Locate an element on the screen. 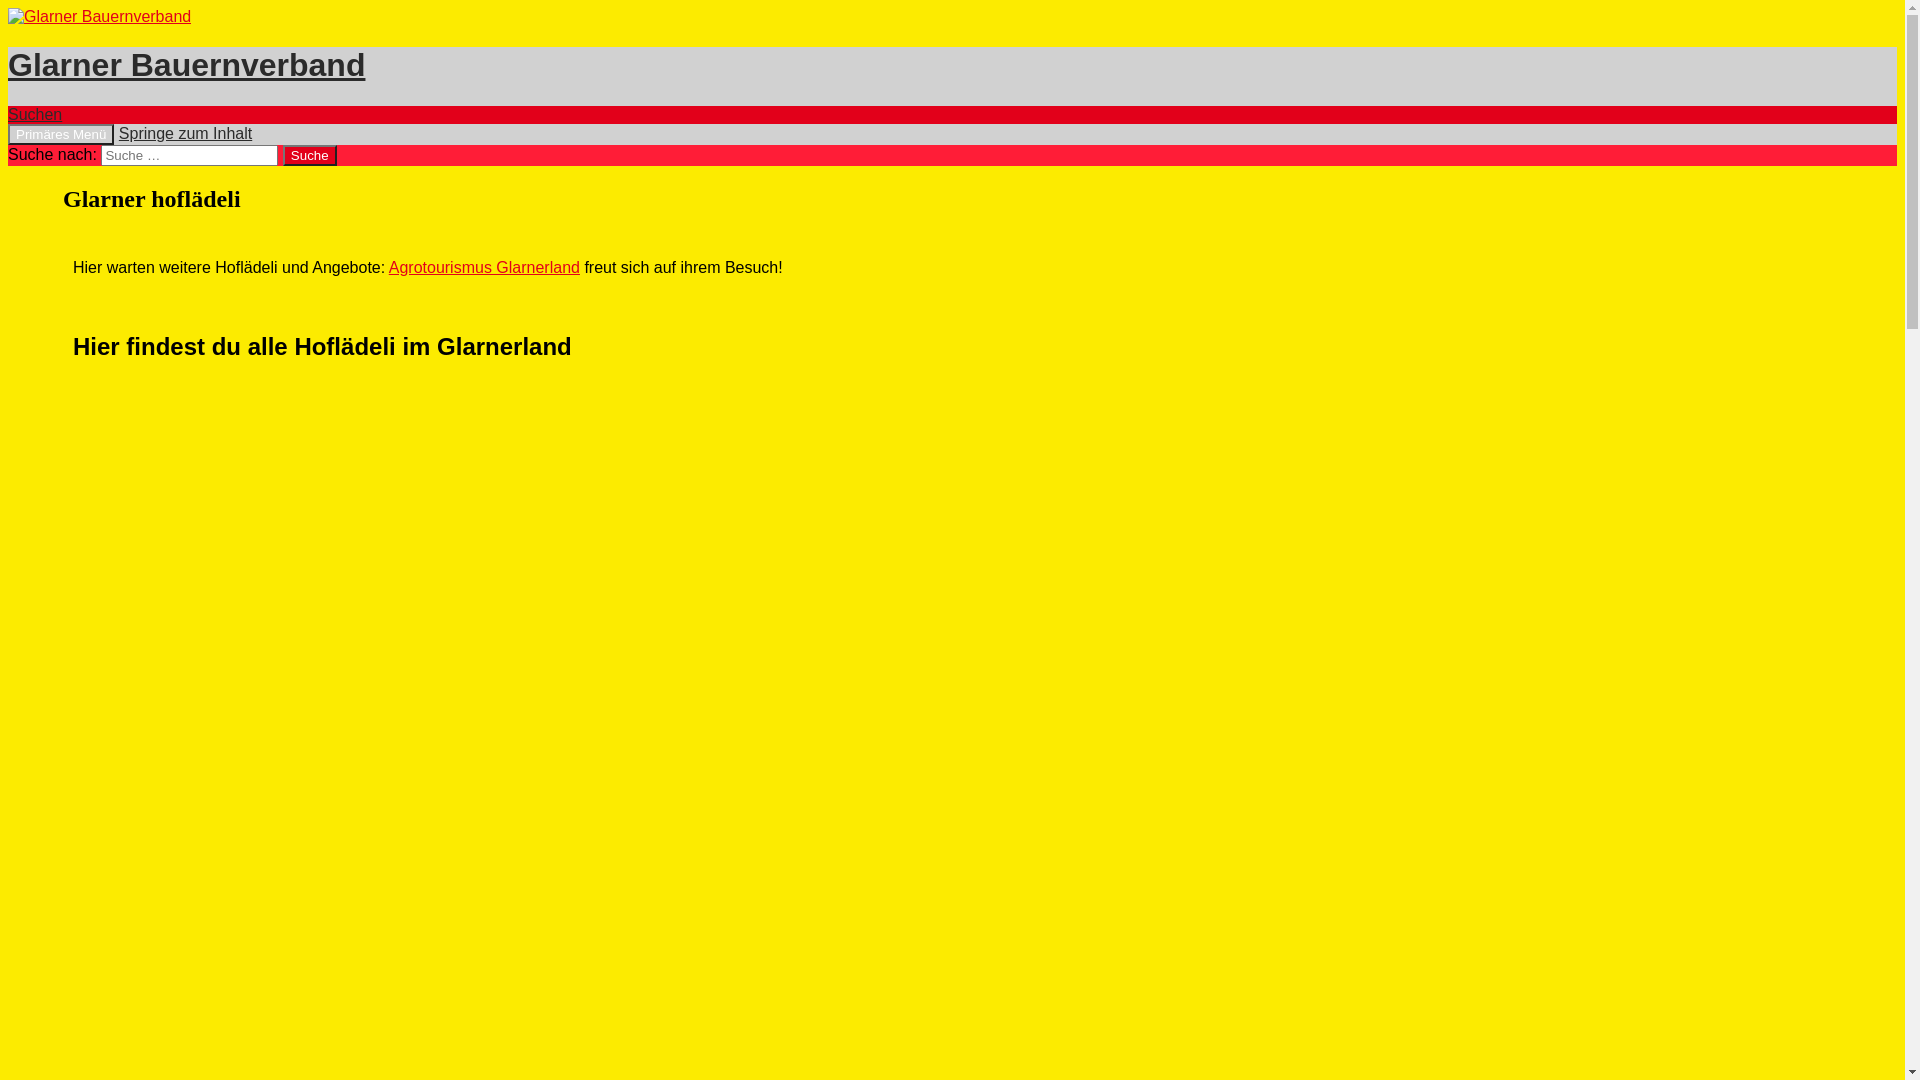 The width and height of the screenshot is (1920, 1080). Suche is located at coordinates (310, 156).